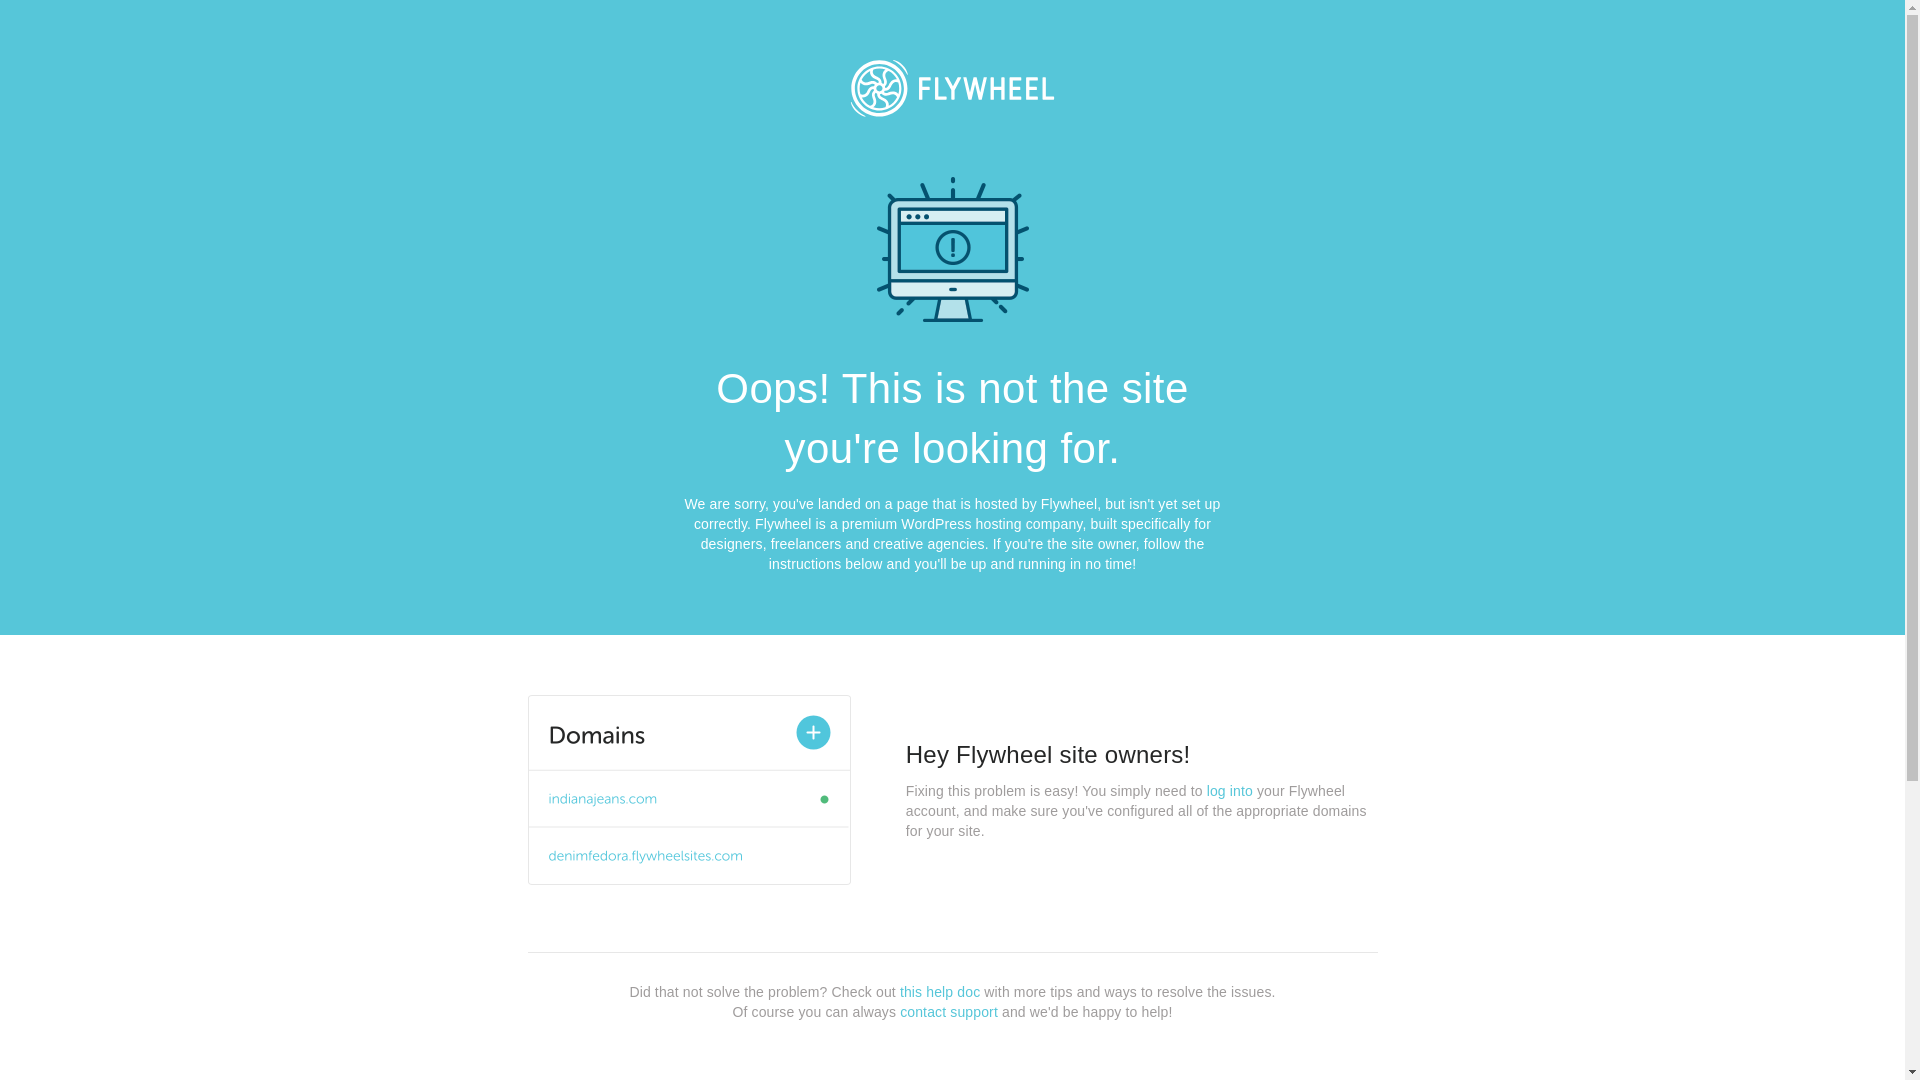 The height and width of the screenshot is (1080, 1920). I want to click on contact support, so click(949, 1012).